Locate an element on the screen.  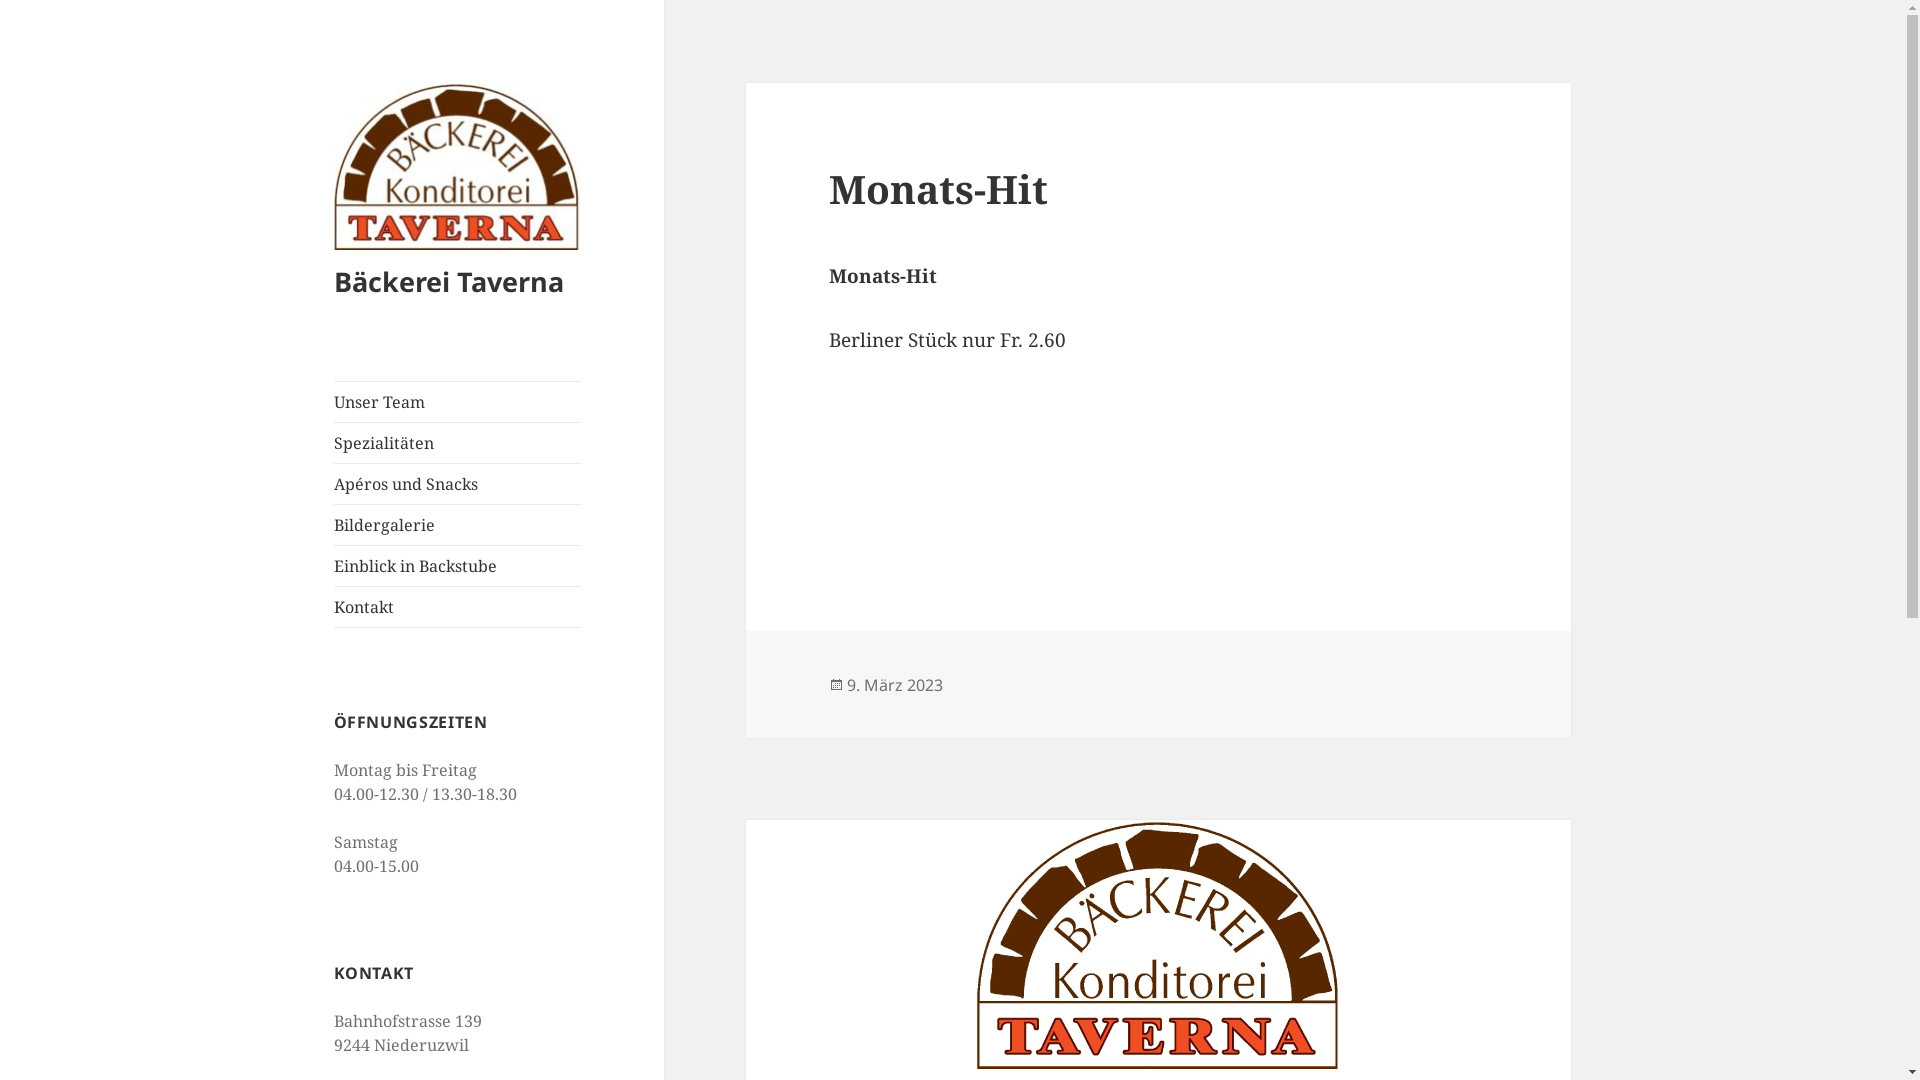
Kontakt is located at coordinates (458, 607).